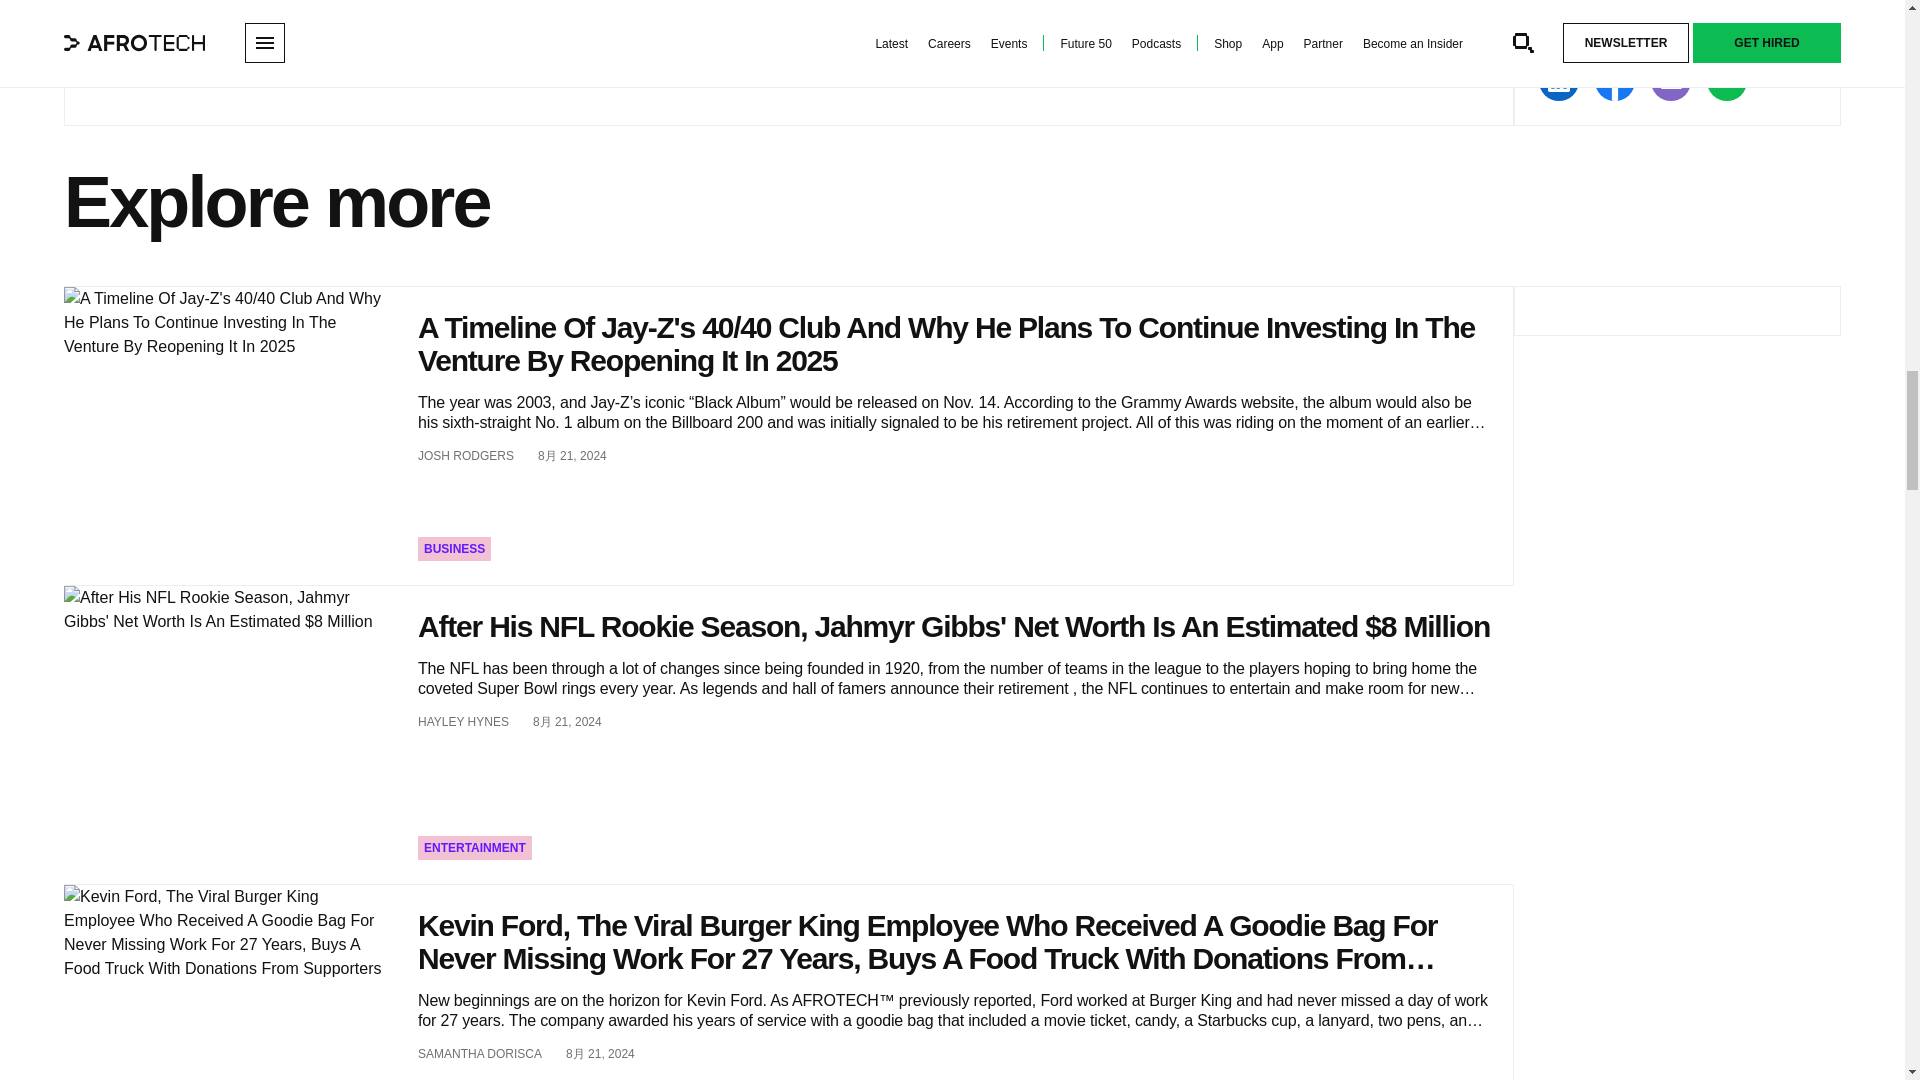 This screenshot has height=1080, width=1920. Describe the element at coordinates (466, 456) in the screenshot. I see `JOSH RODGERS` at that location.